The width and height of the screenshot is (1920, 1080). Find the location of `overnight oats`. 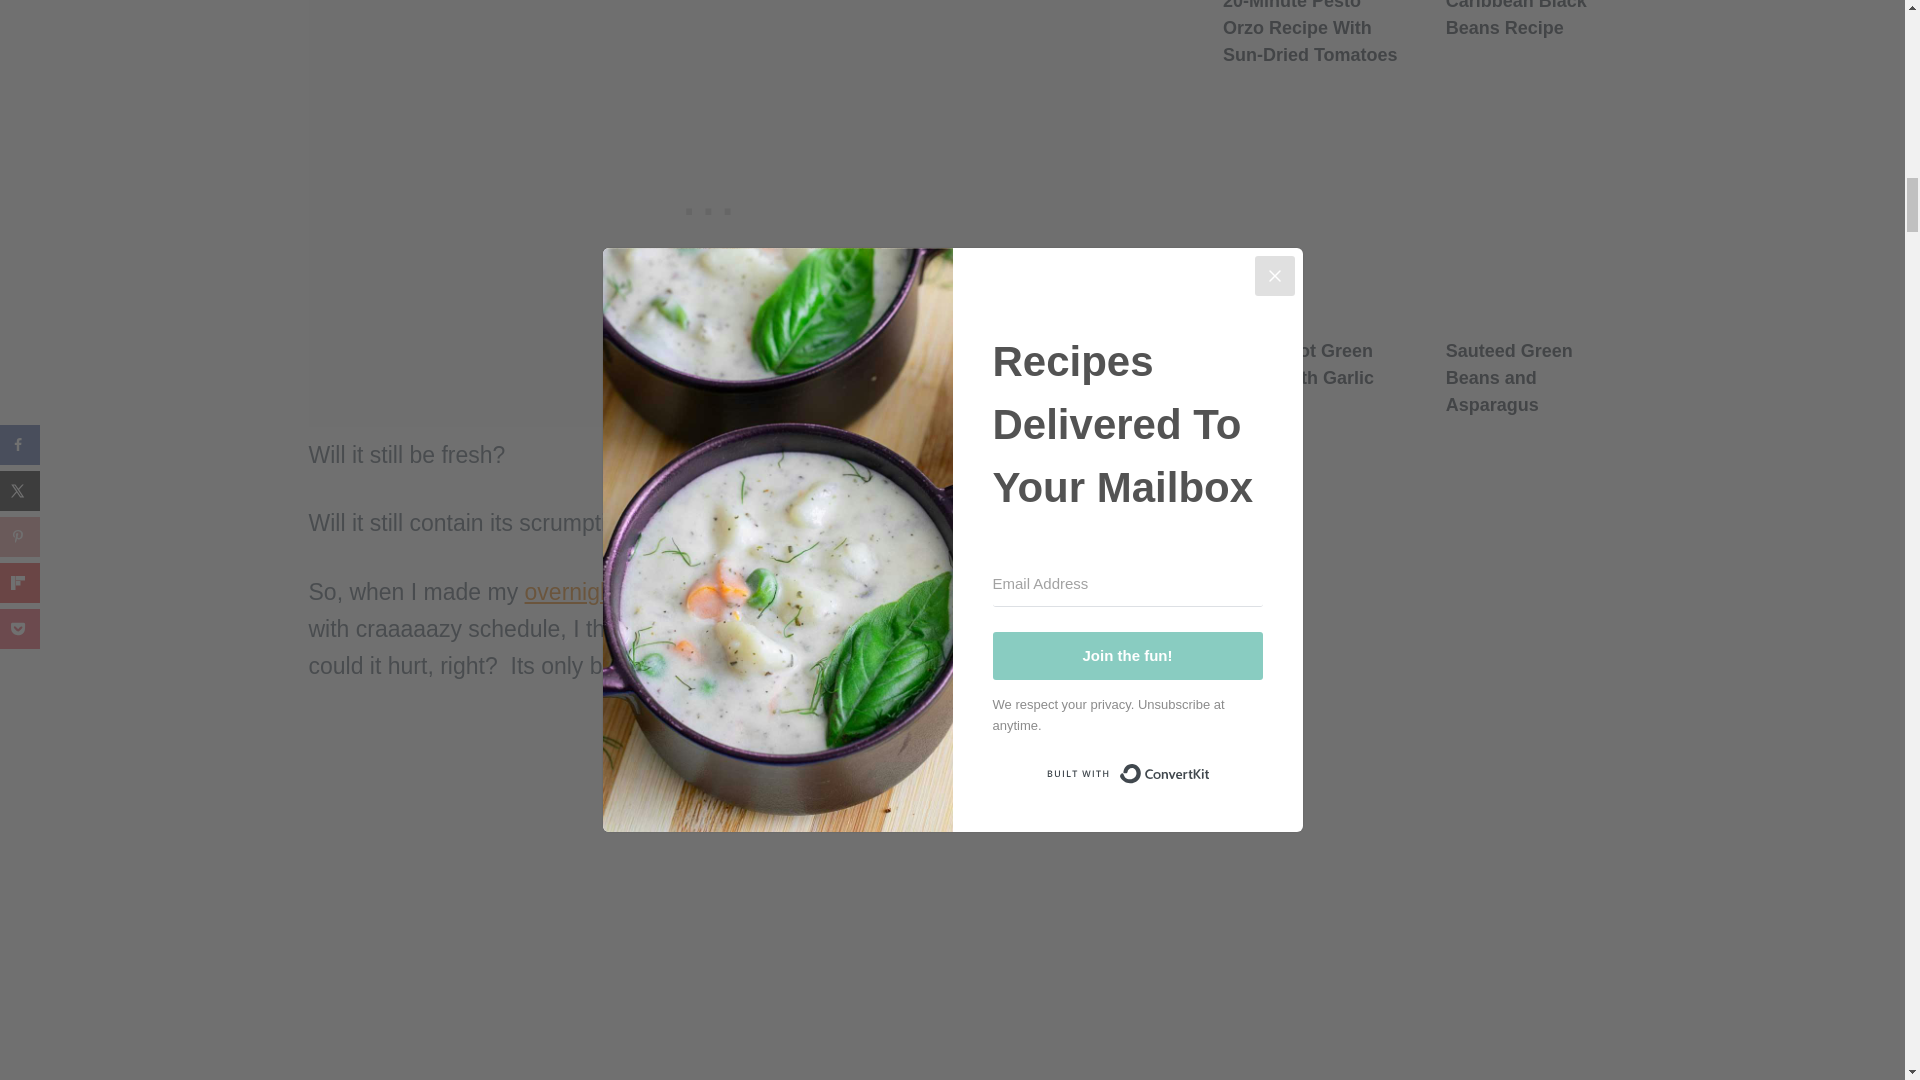

overnight oats is located at coordinates (596, 591).